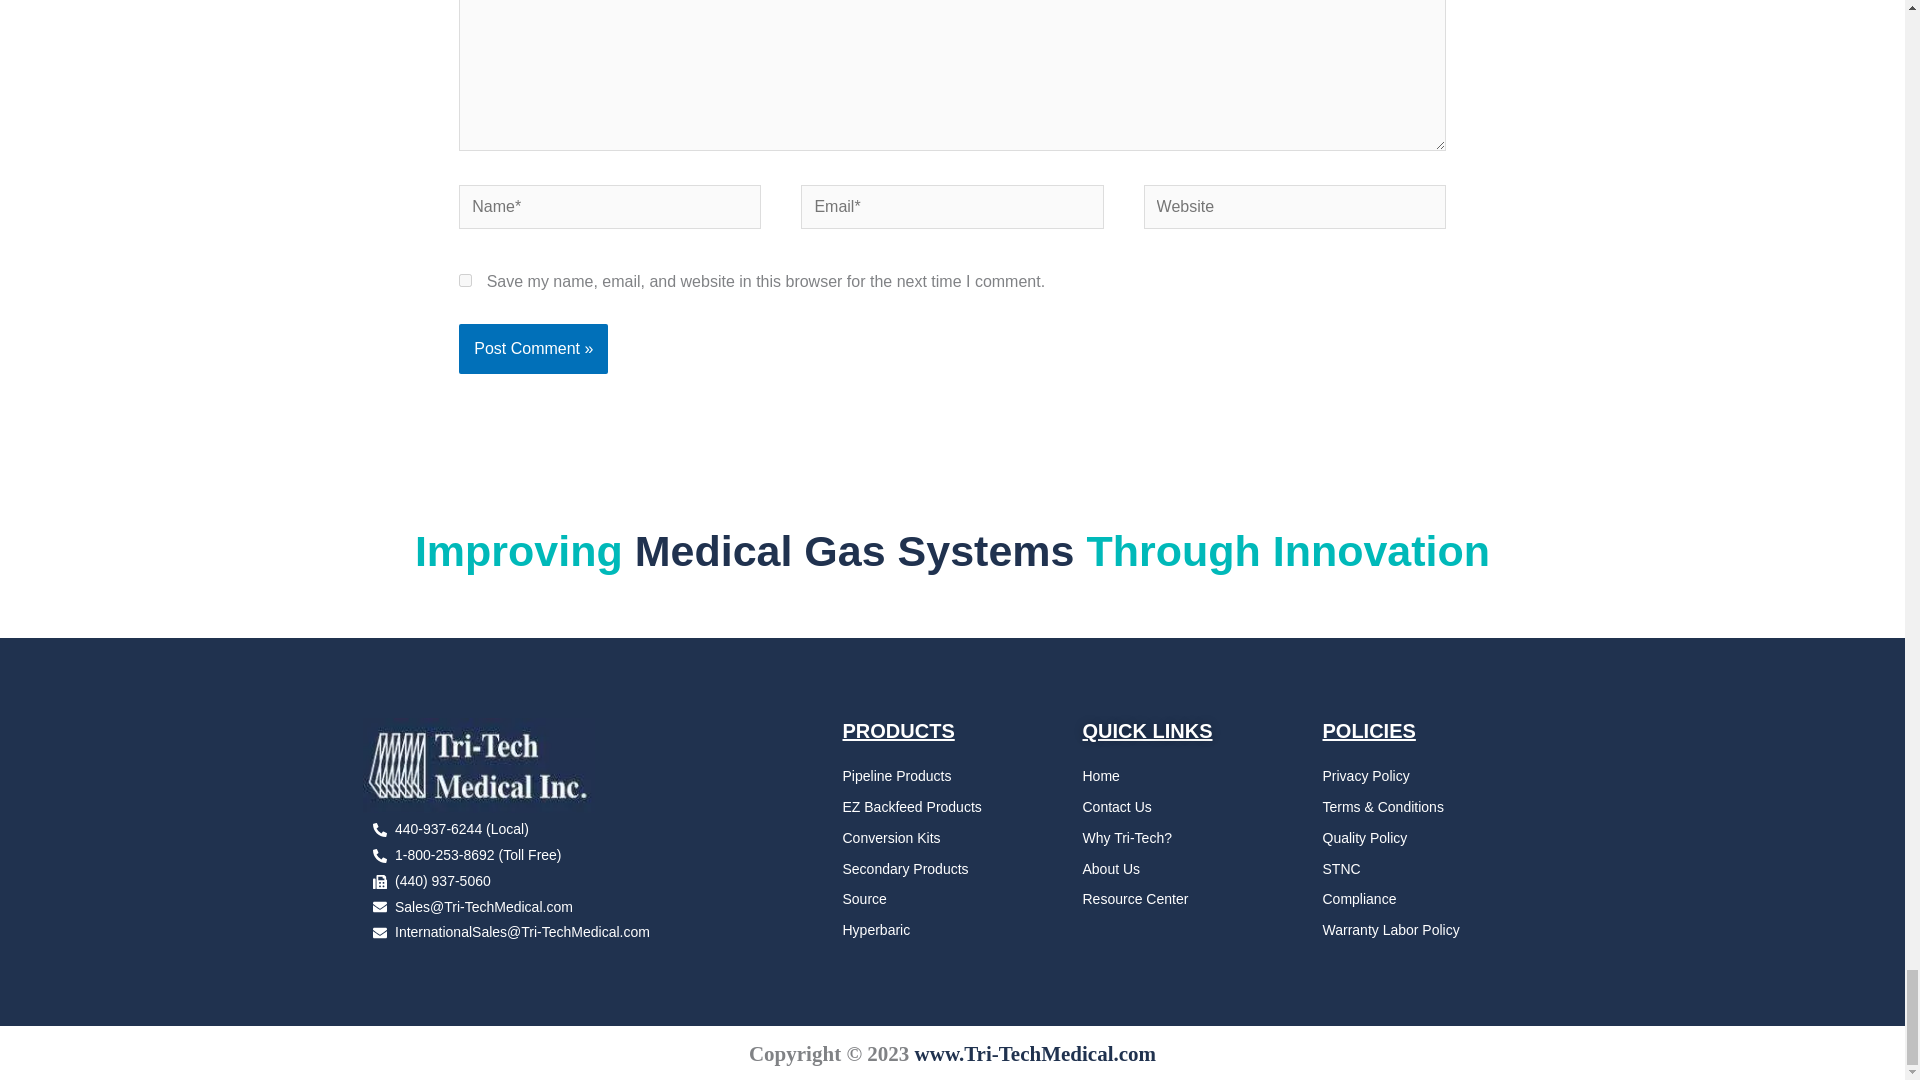 The height and width of the screenshot is (1080, 1920). What do you see at coordinates (465, 280) in the screenshot?
I see `yes` at bounding box center [465, 280].